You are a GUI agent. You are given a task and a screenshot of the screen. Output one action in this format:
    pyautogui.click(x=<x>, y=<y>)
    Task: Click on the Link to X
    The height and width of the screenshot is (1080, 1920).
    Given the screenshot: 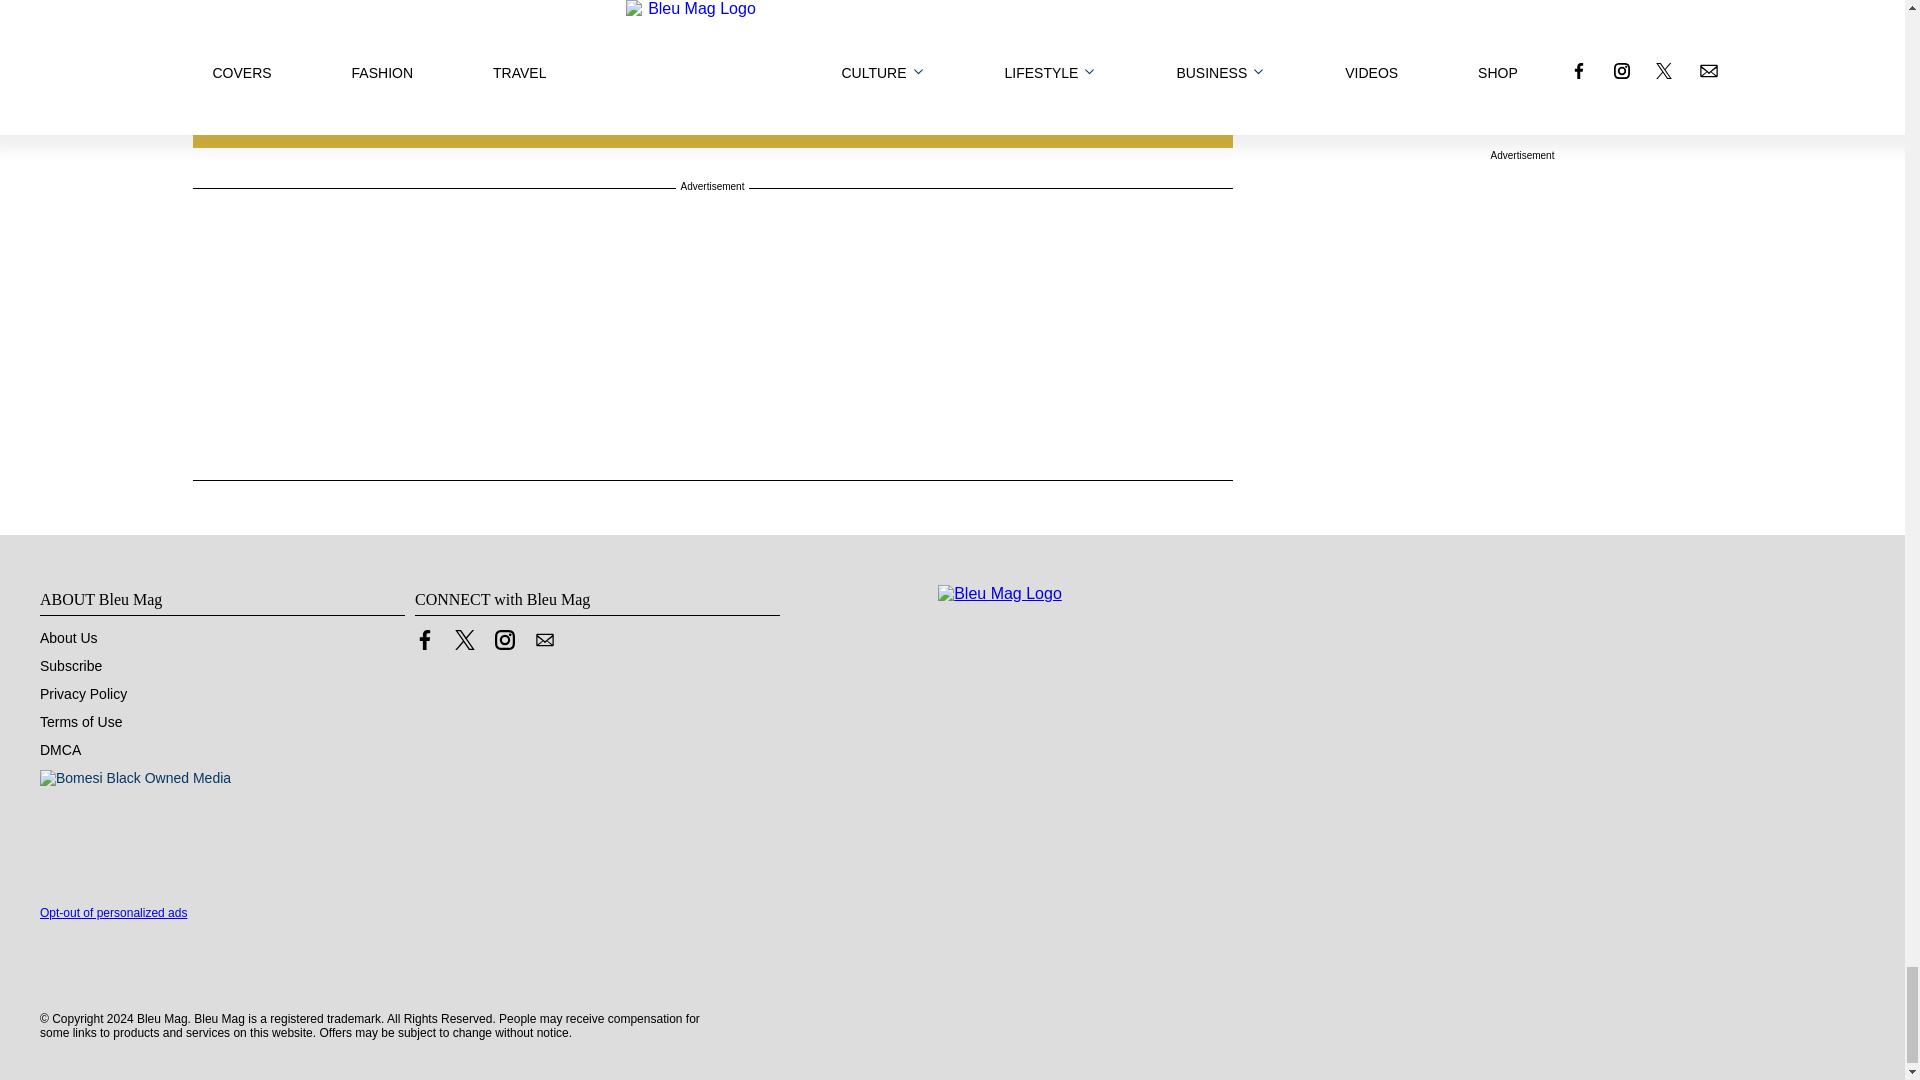 What is the action you would take?
    pyautogui.click(x=464, y=640)
    